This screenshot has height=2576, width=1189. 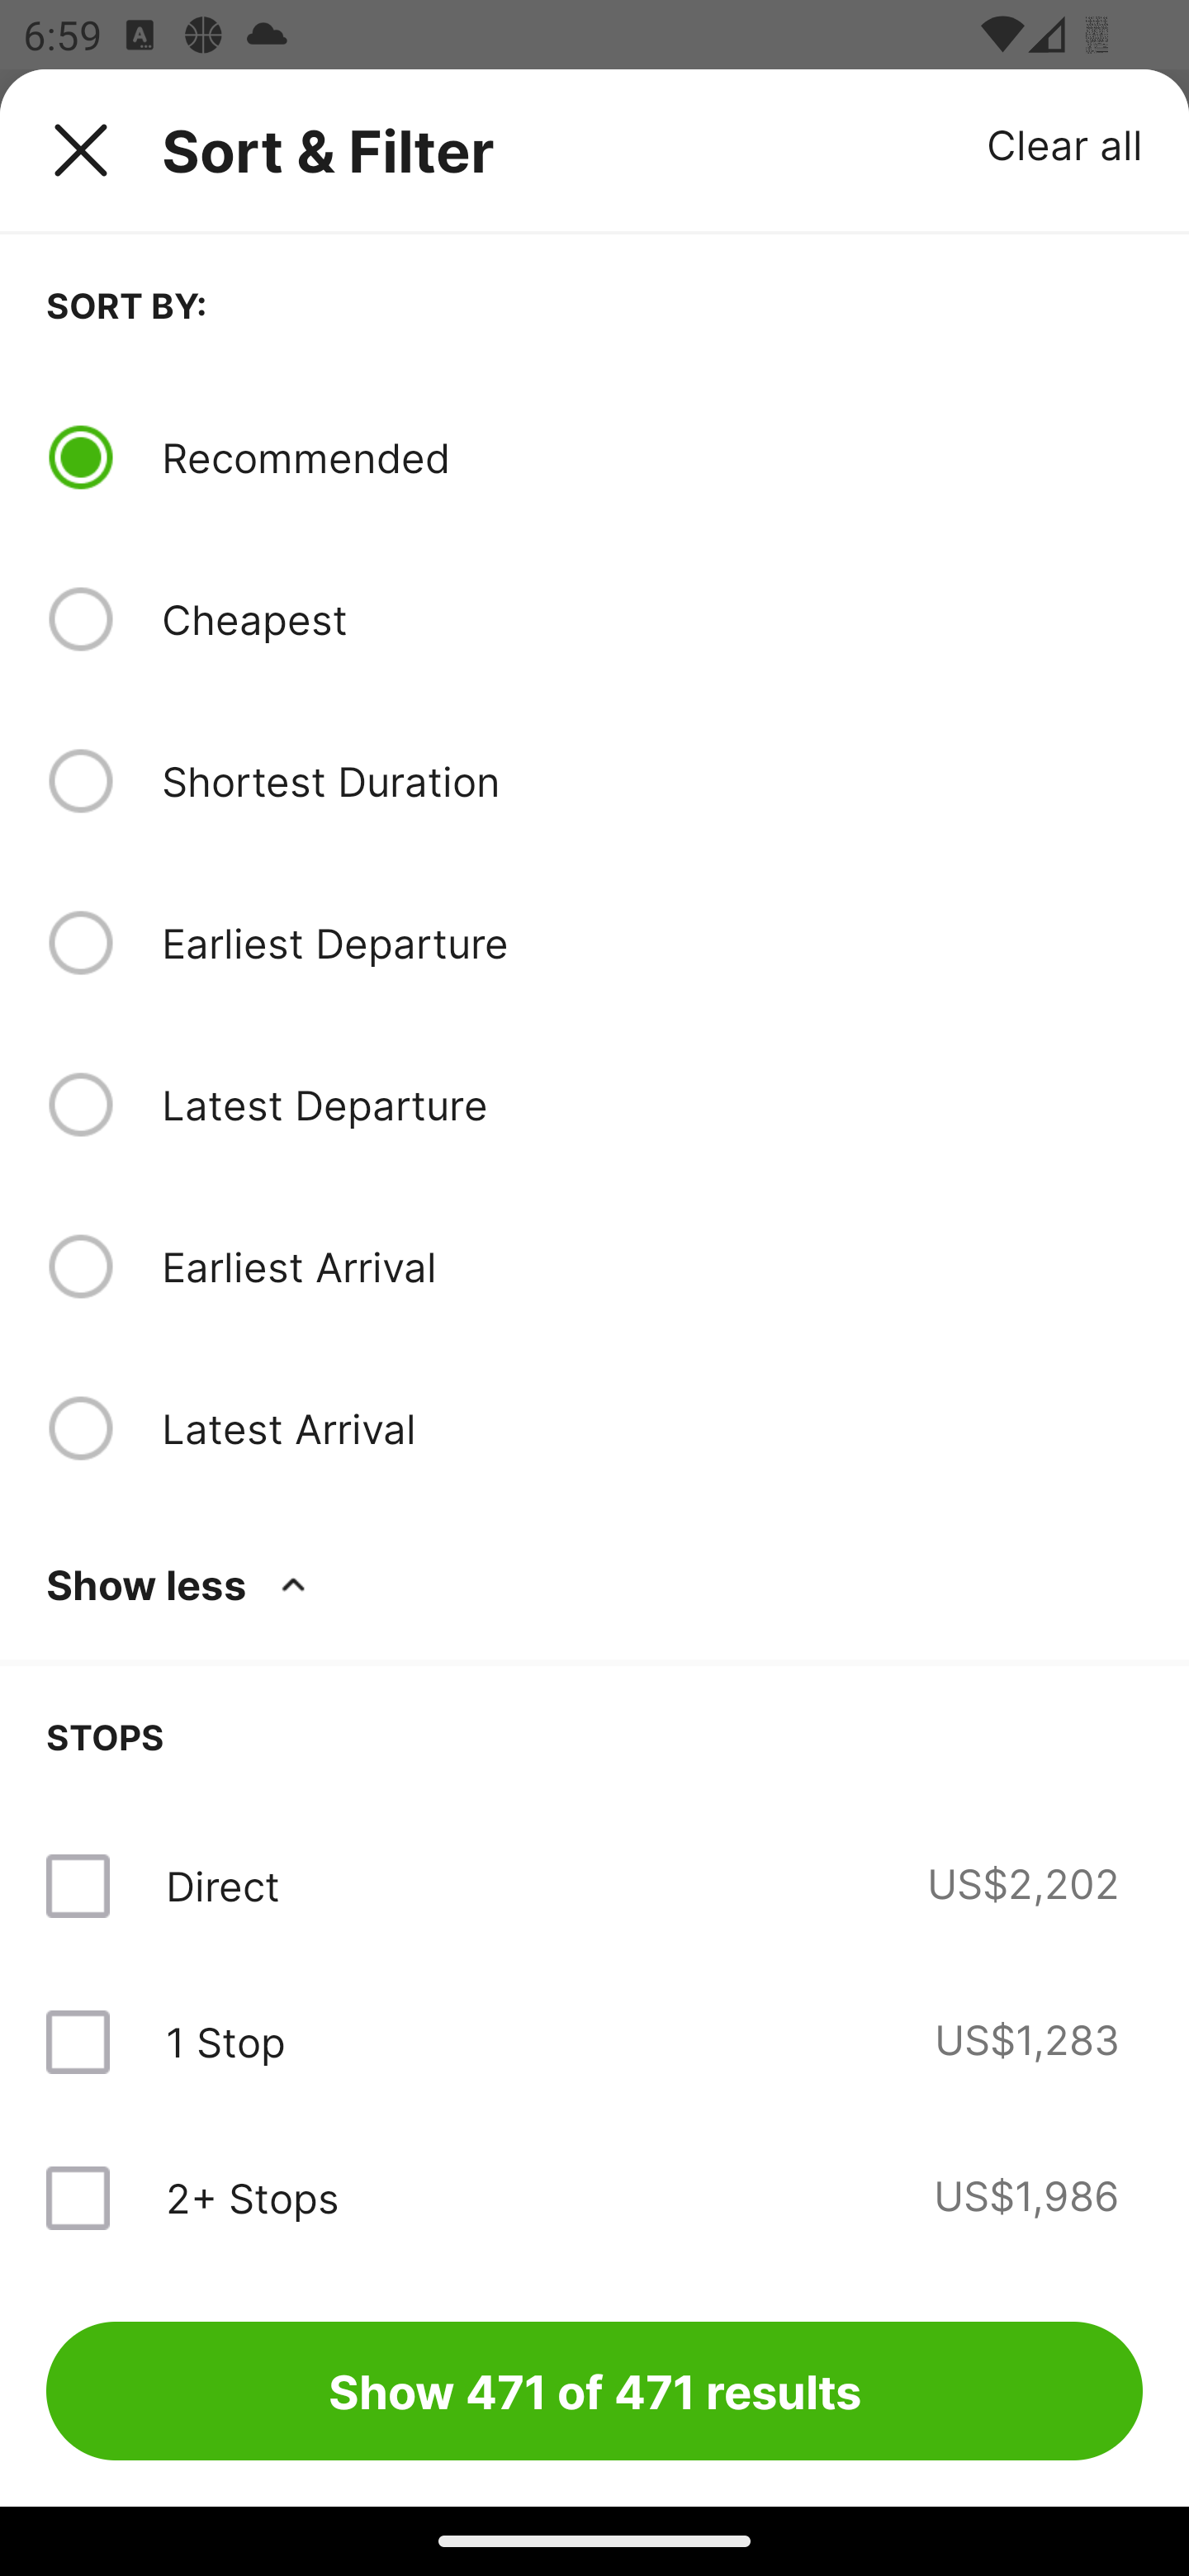 What do you see at coordinates (651, 780) in the screenshot?
I see `Shortest Duration` at bounding box center [651, 780].